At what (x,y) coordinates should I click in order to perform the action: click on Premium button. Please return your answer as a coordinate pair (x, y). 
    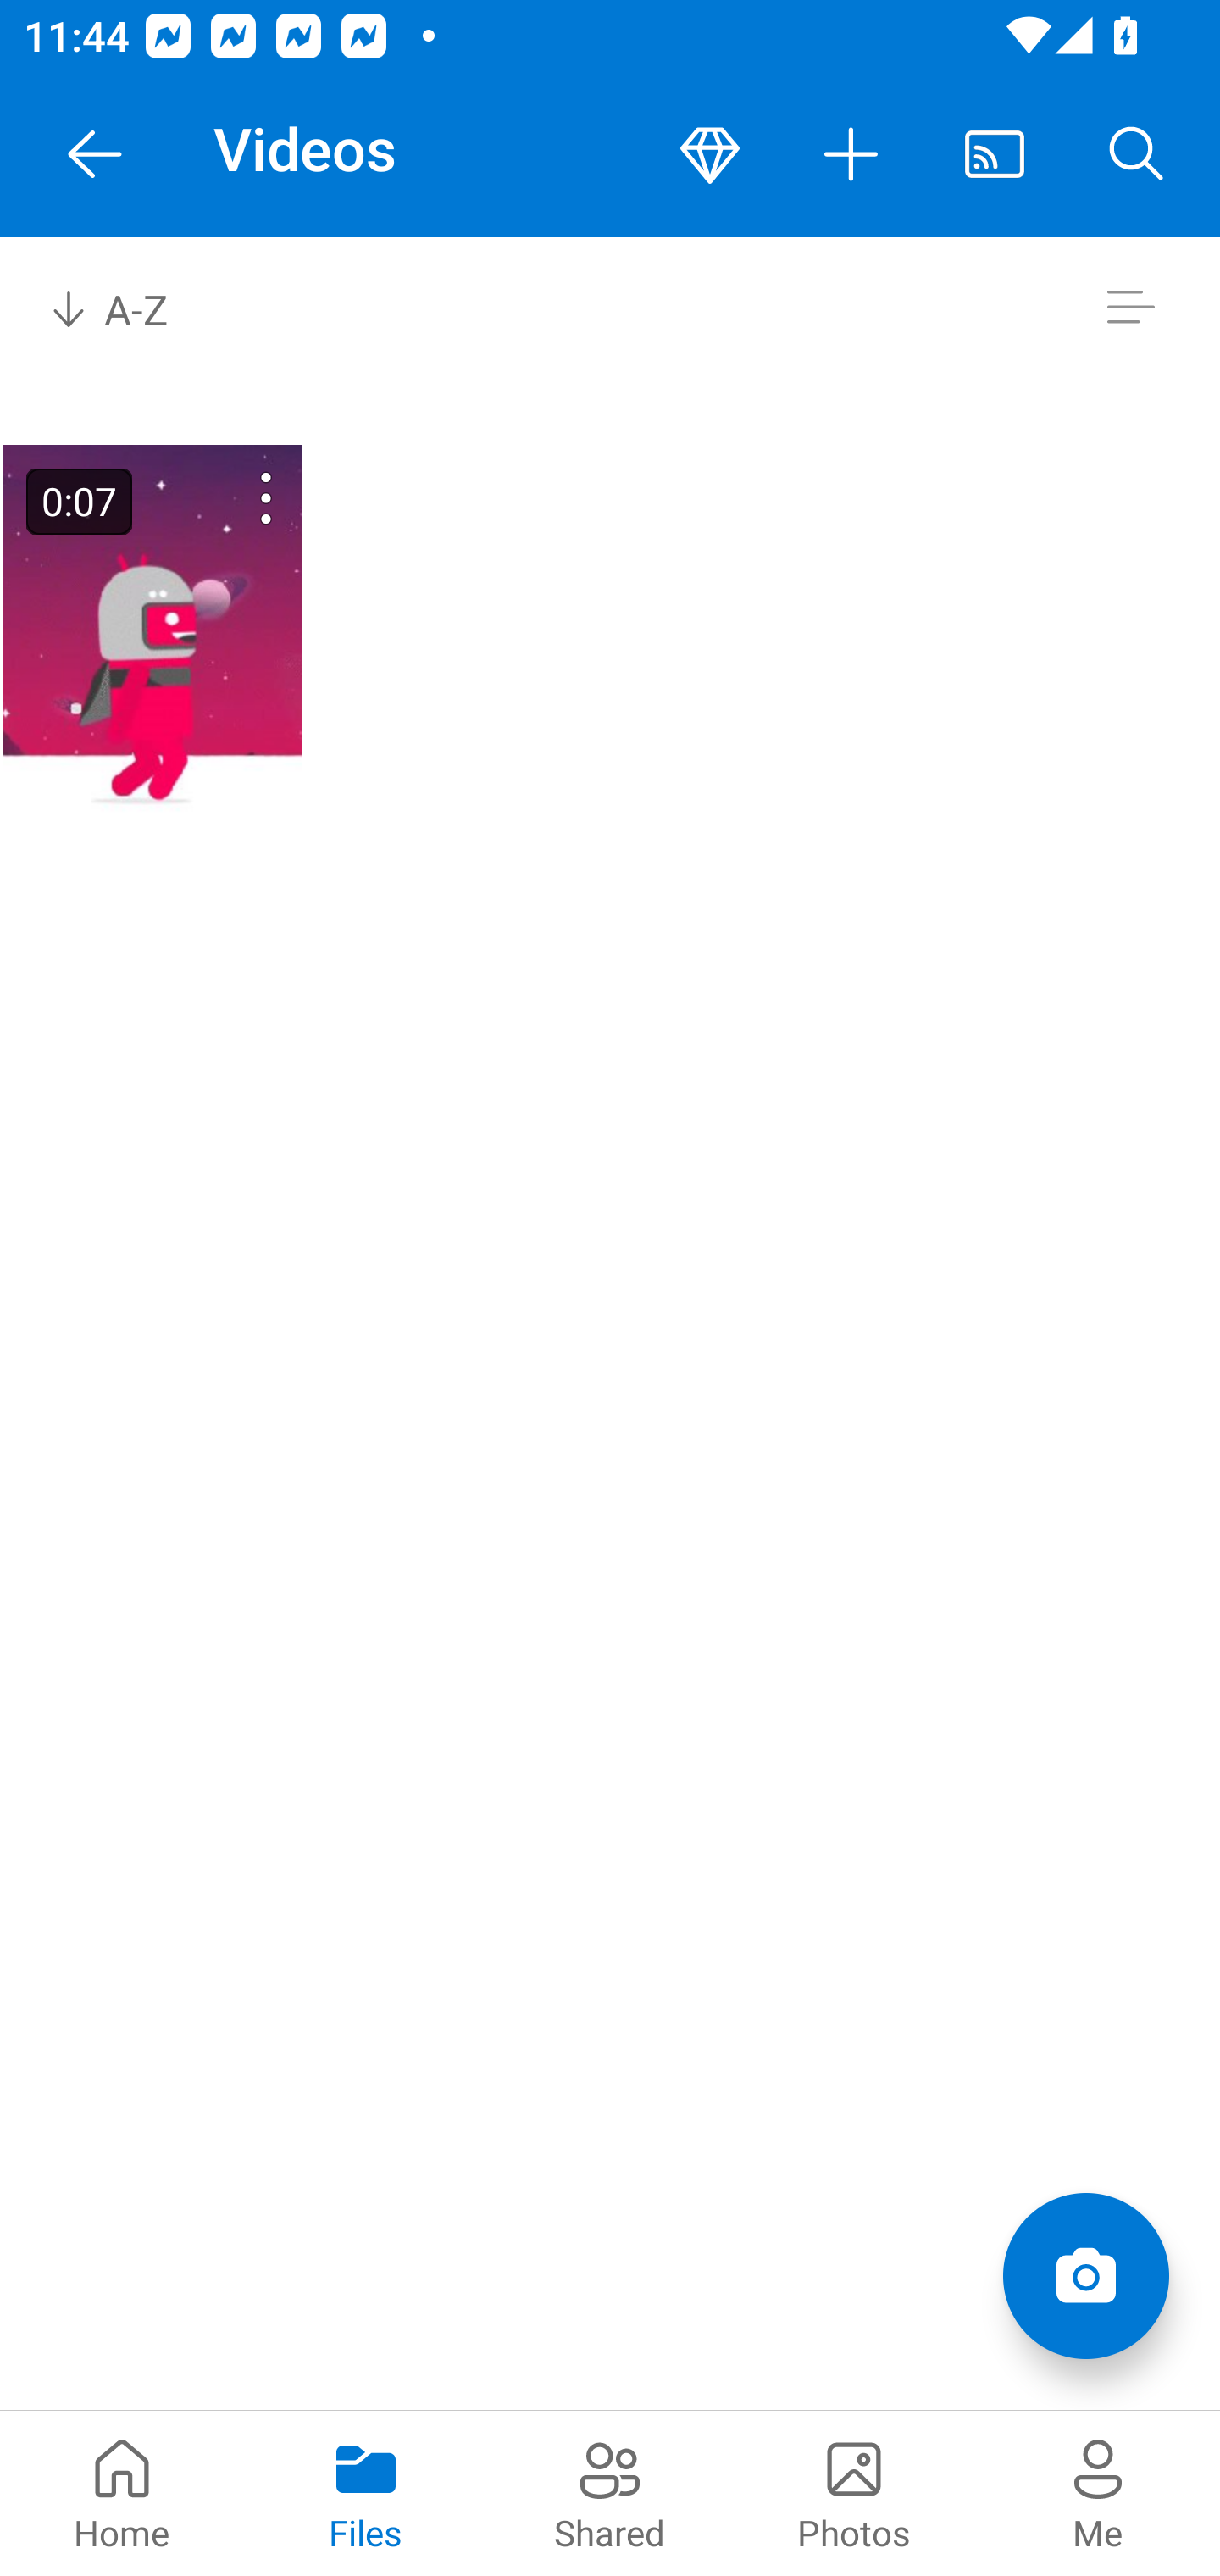
    Looking at the image, I should click on (710, 154).